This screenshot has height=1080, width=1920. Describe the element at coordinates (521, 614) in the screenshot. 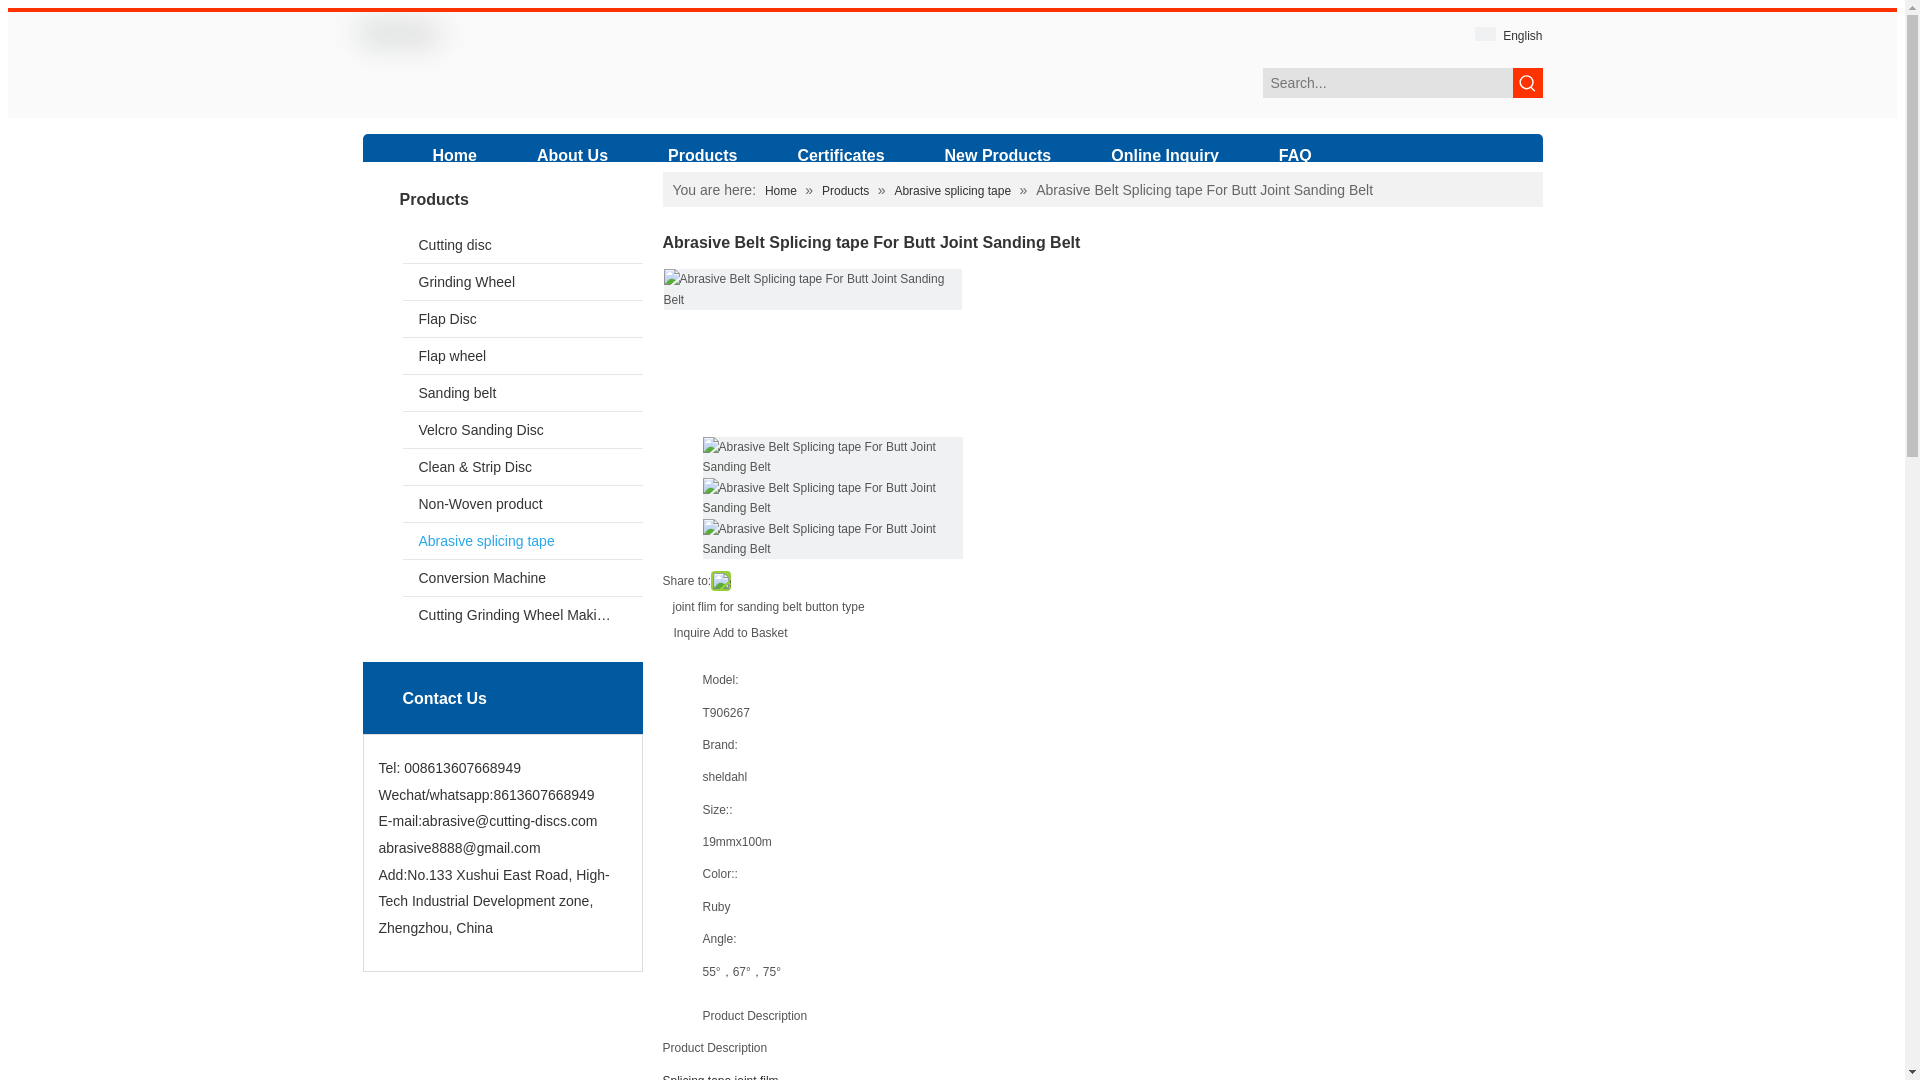

I see `Cutting Grinding Wheel Making Machine` at that location.